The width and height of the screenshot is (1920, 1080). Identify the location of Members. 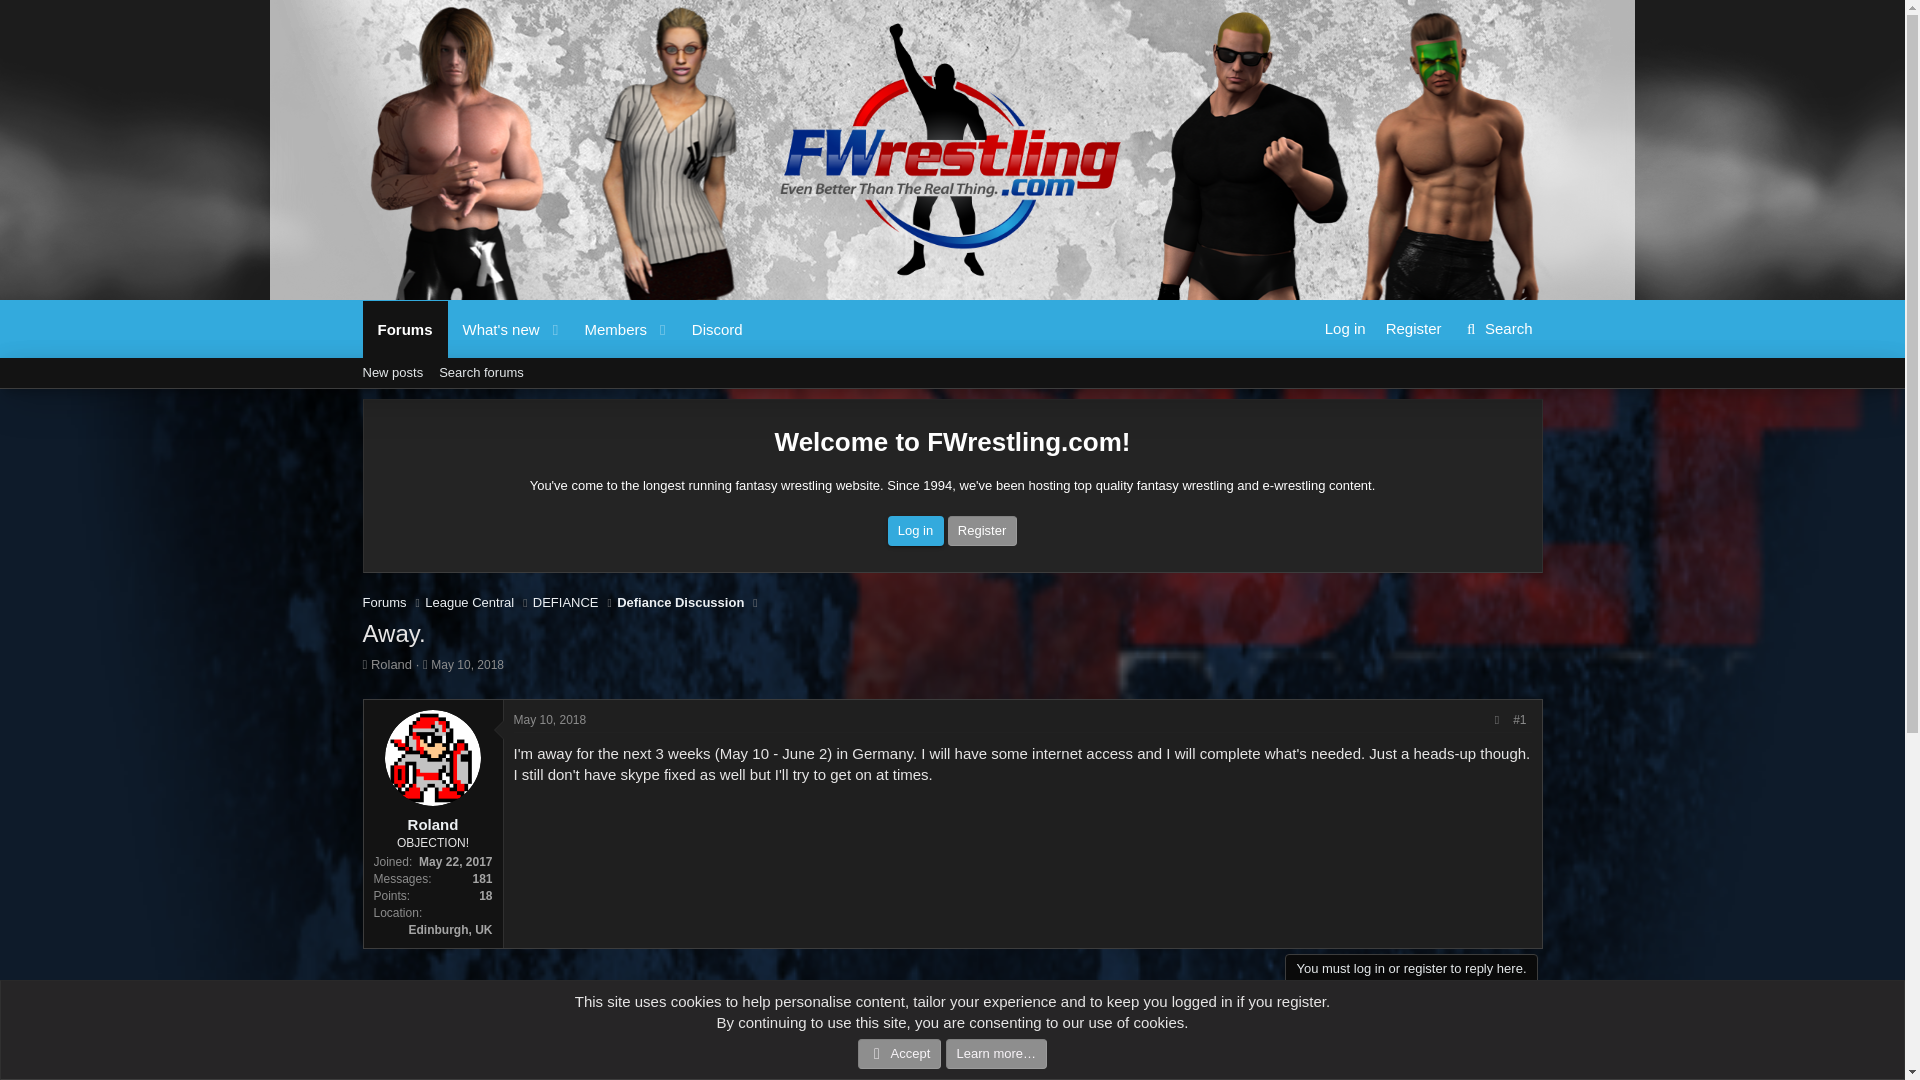
(558, 352).